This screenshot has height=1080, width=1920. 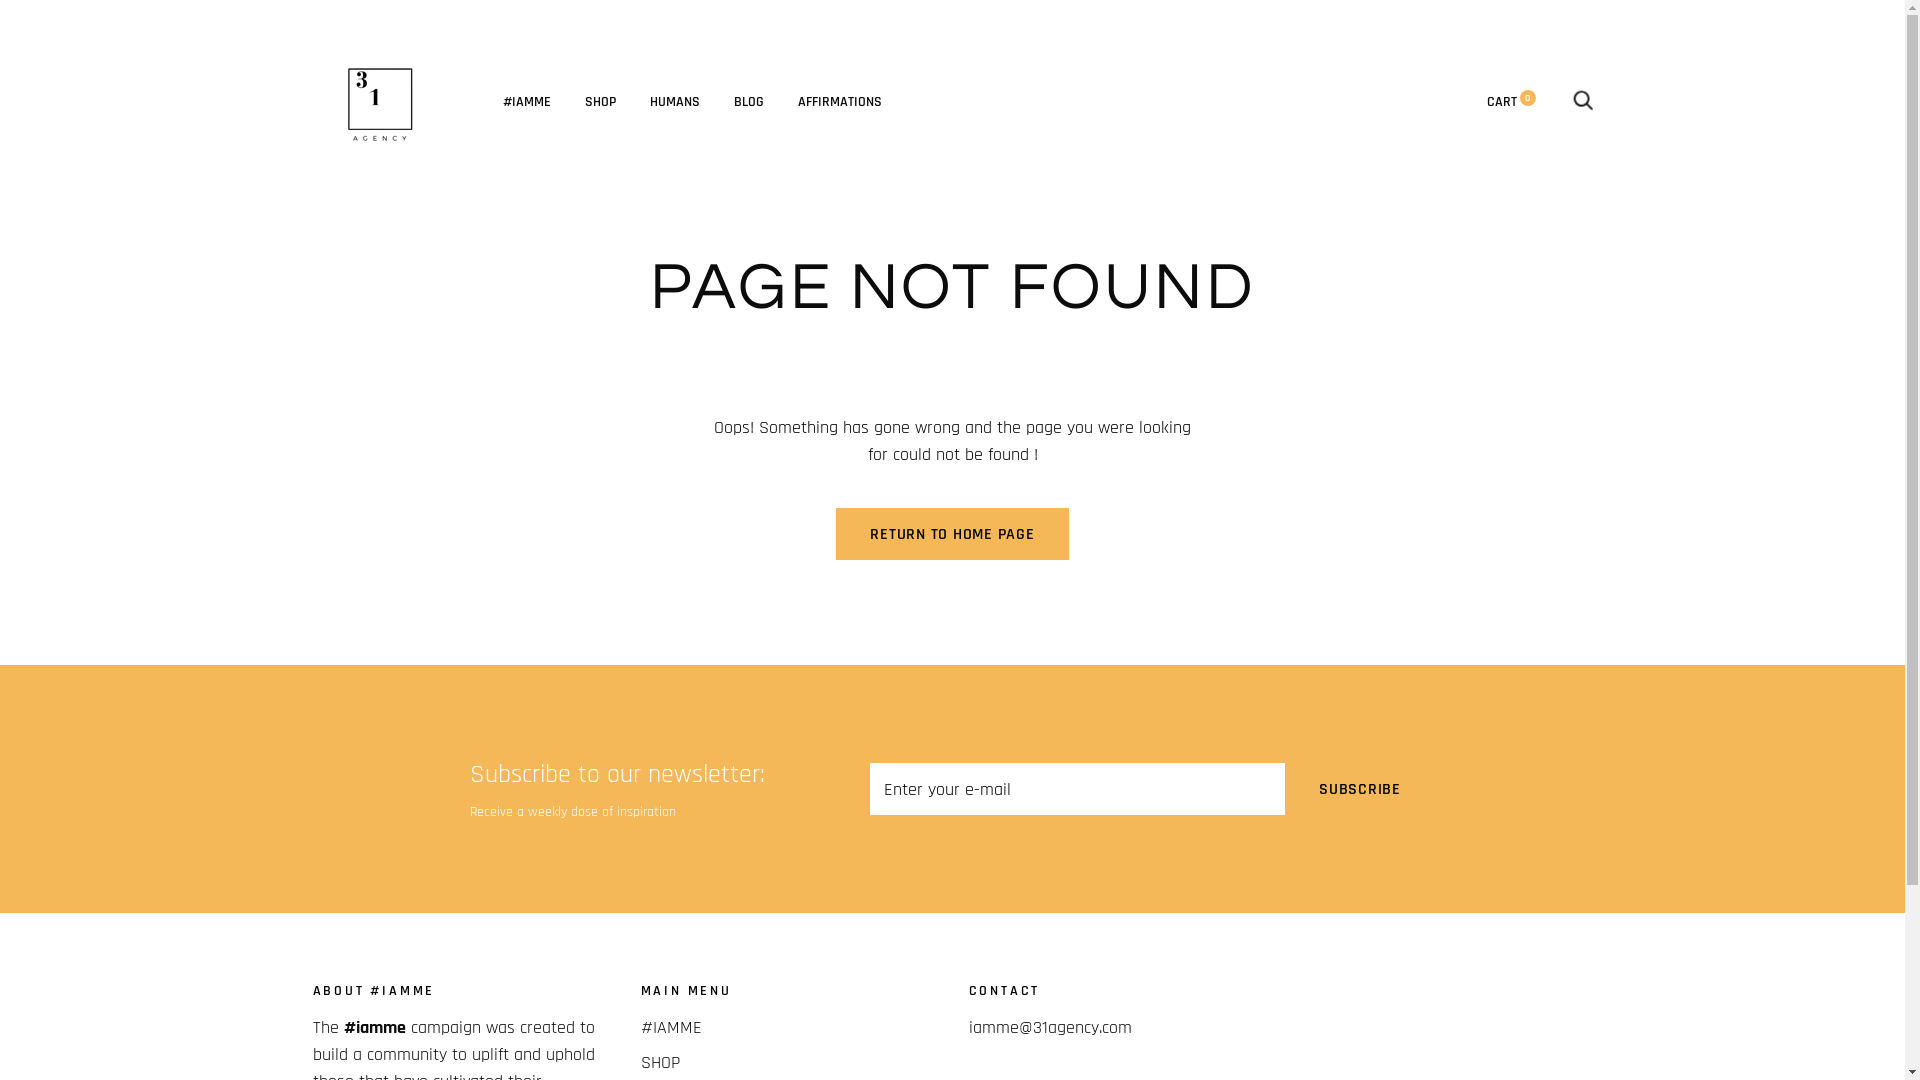 What do you see at coordinates (675, 102) in the screenshot?
I see `HUMANS` at bounding box center [675, 102].